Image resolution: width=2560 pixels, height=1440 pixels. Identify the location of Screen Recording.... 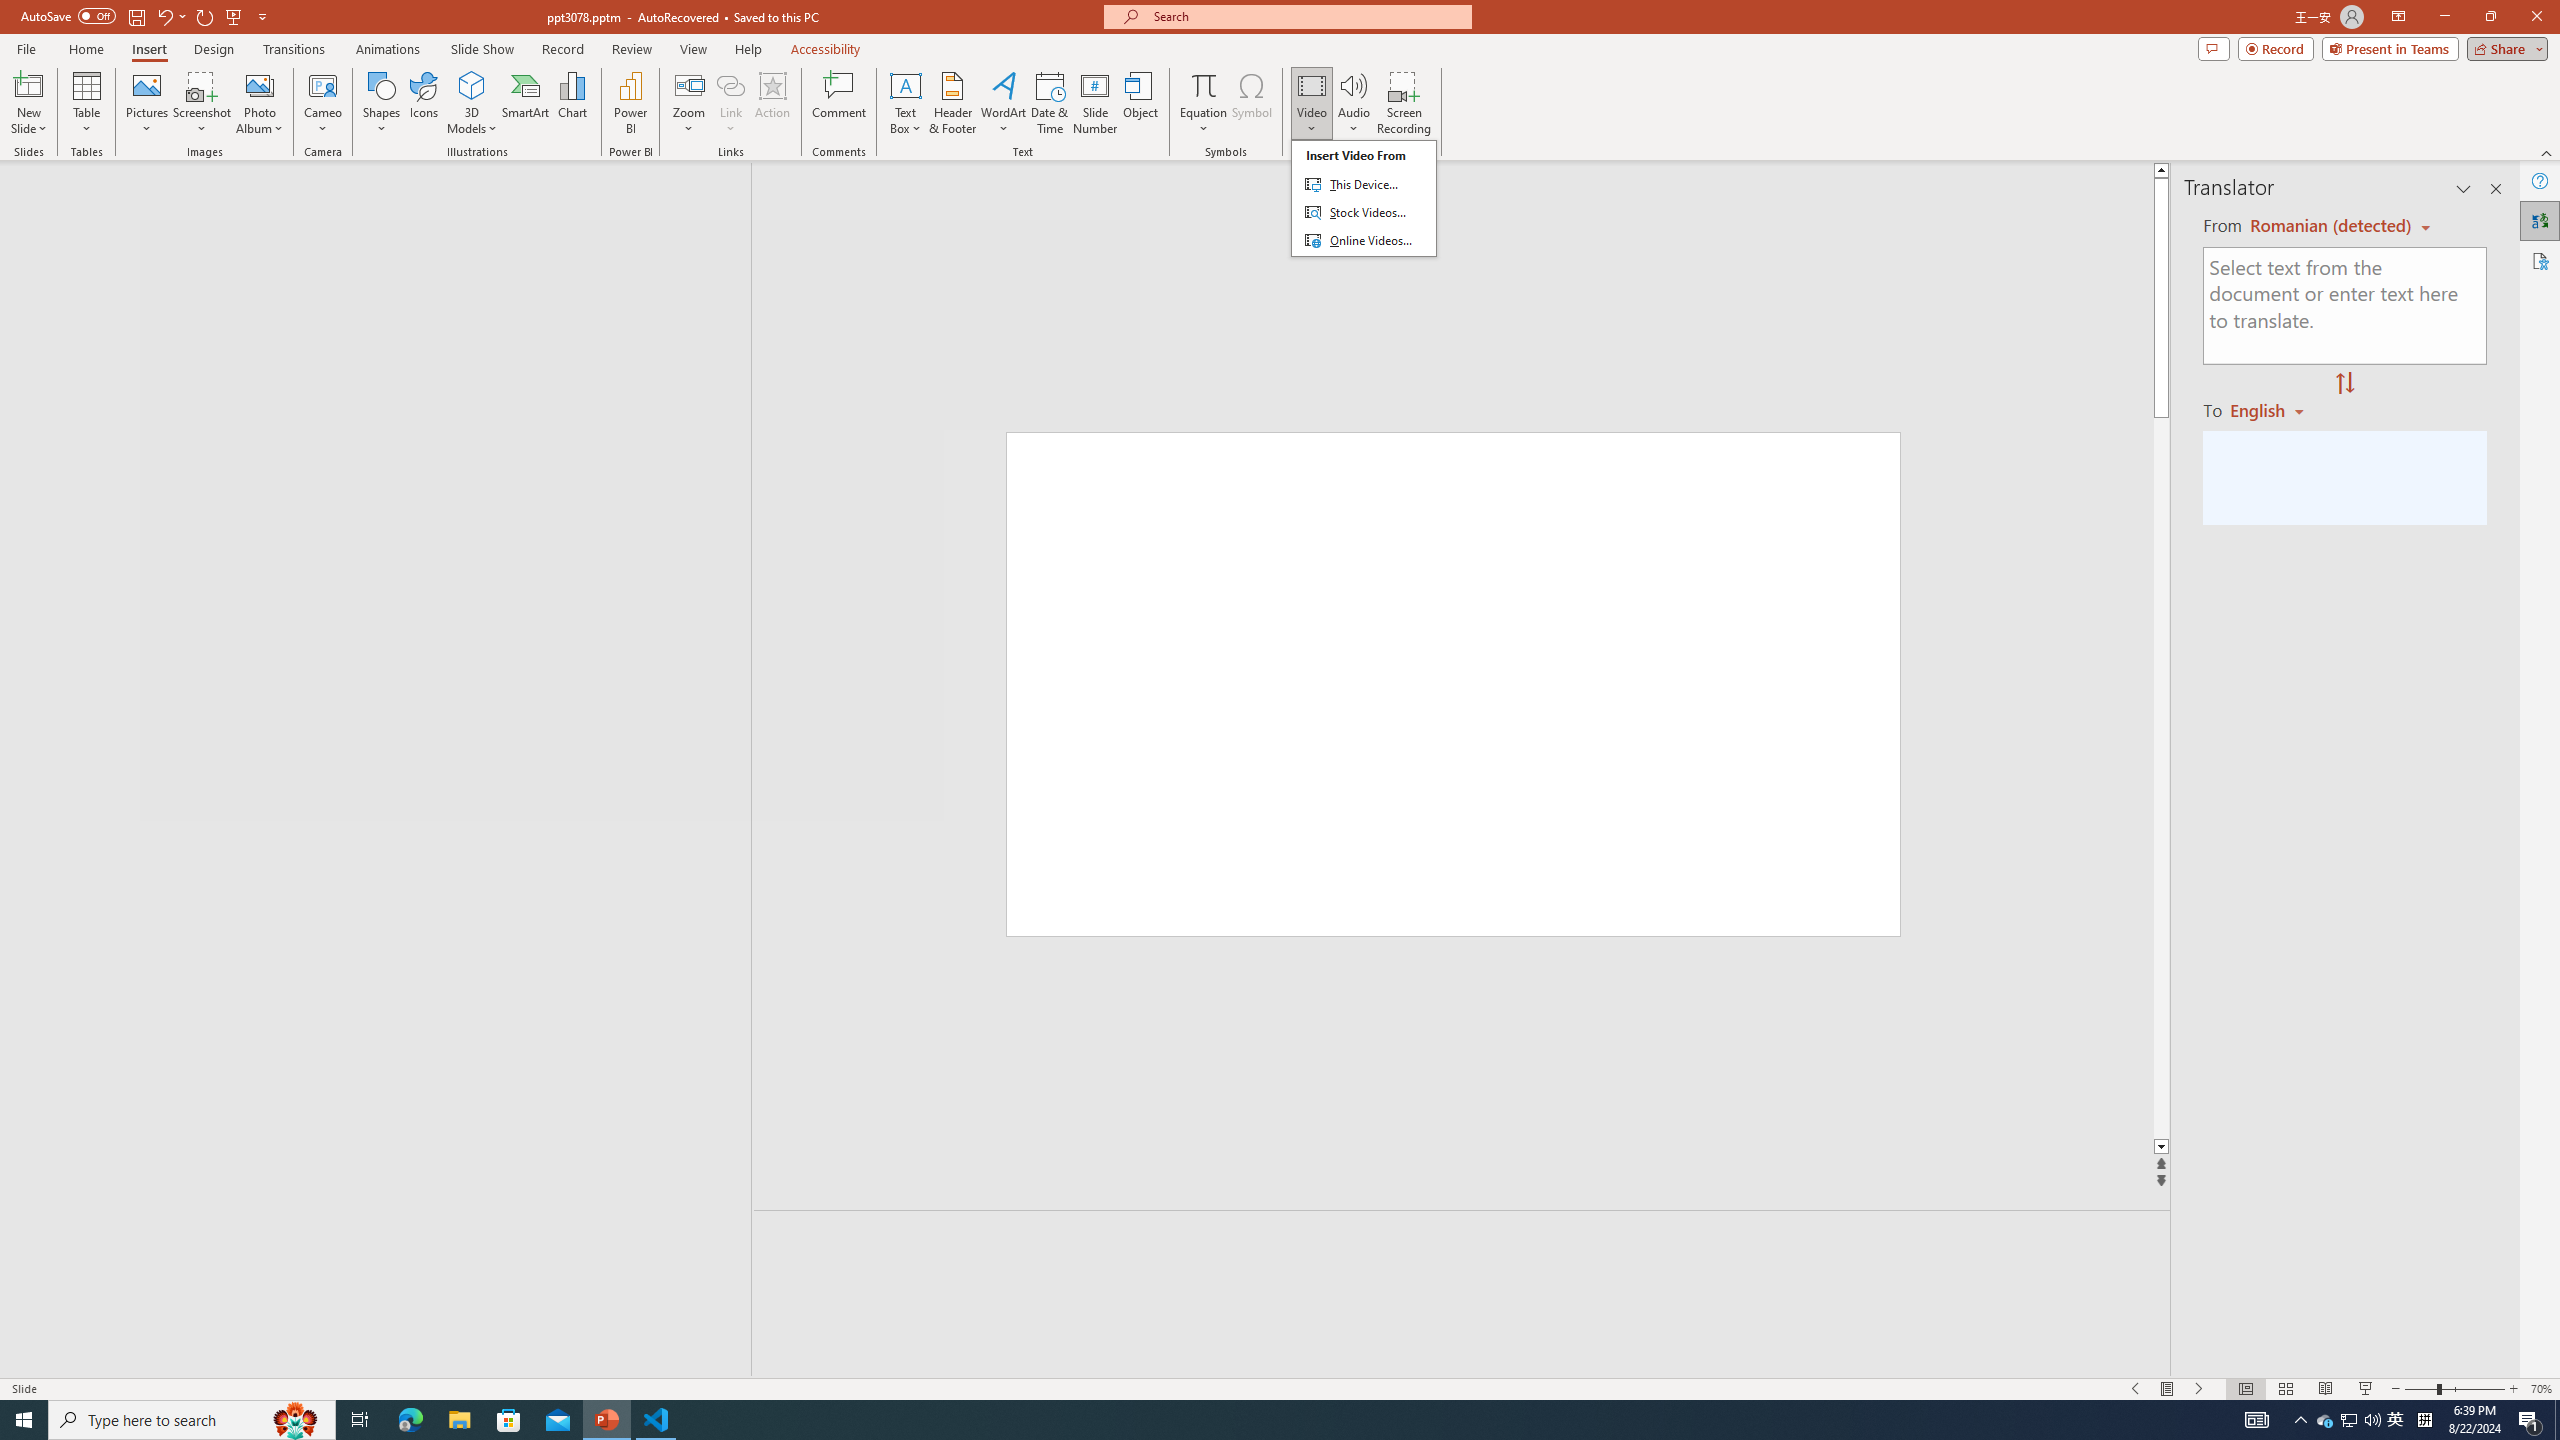
(1404, 103).